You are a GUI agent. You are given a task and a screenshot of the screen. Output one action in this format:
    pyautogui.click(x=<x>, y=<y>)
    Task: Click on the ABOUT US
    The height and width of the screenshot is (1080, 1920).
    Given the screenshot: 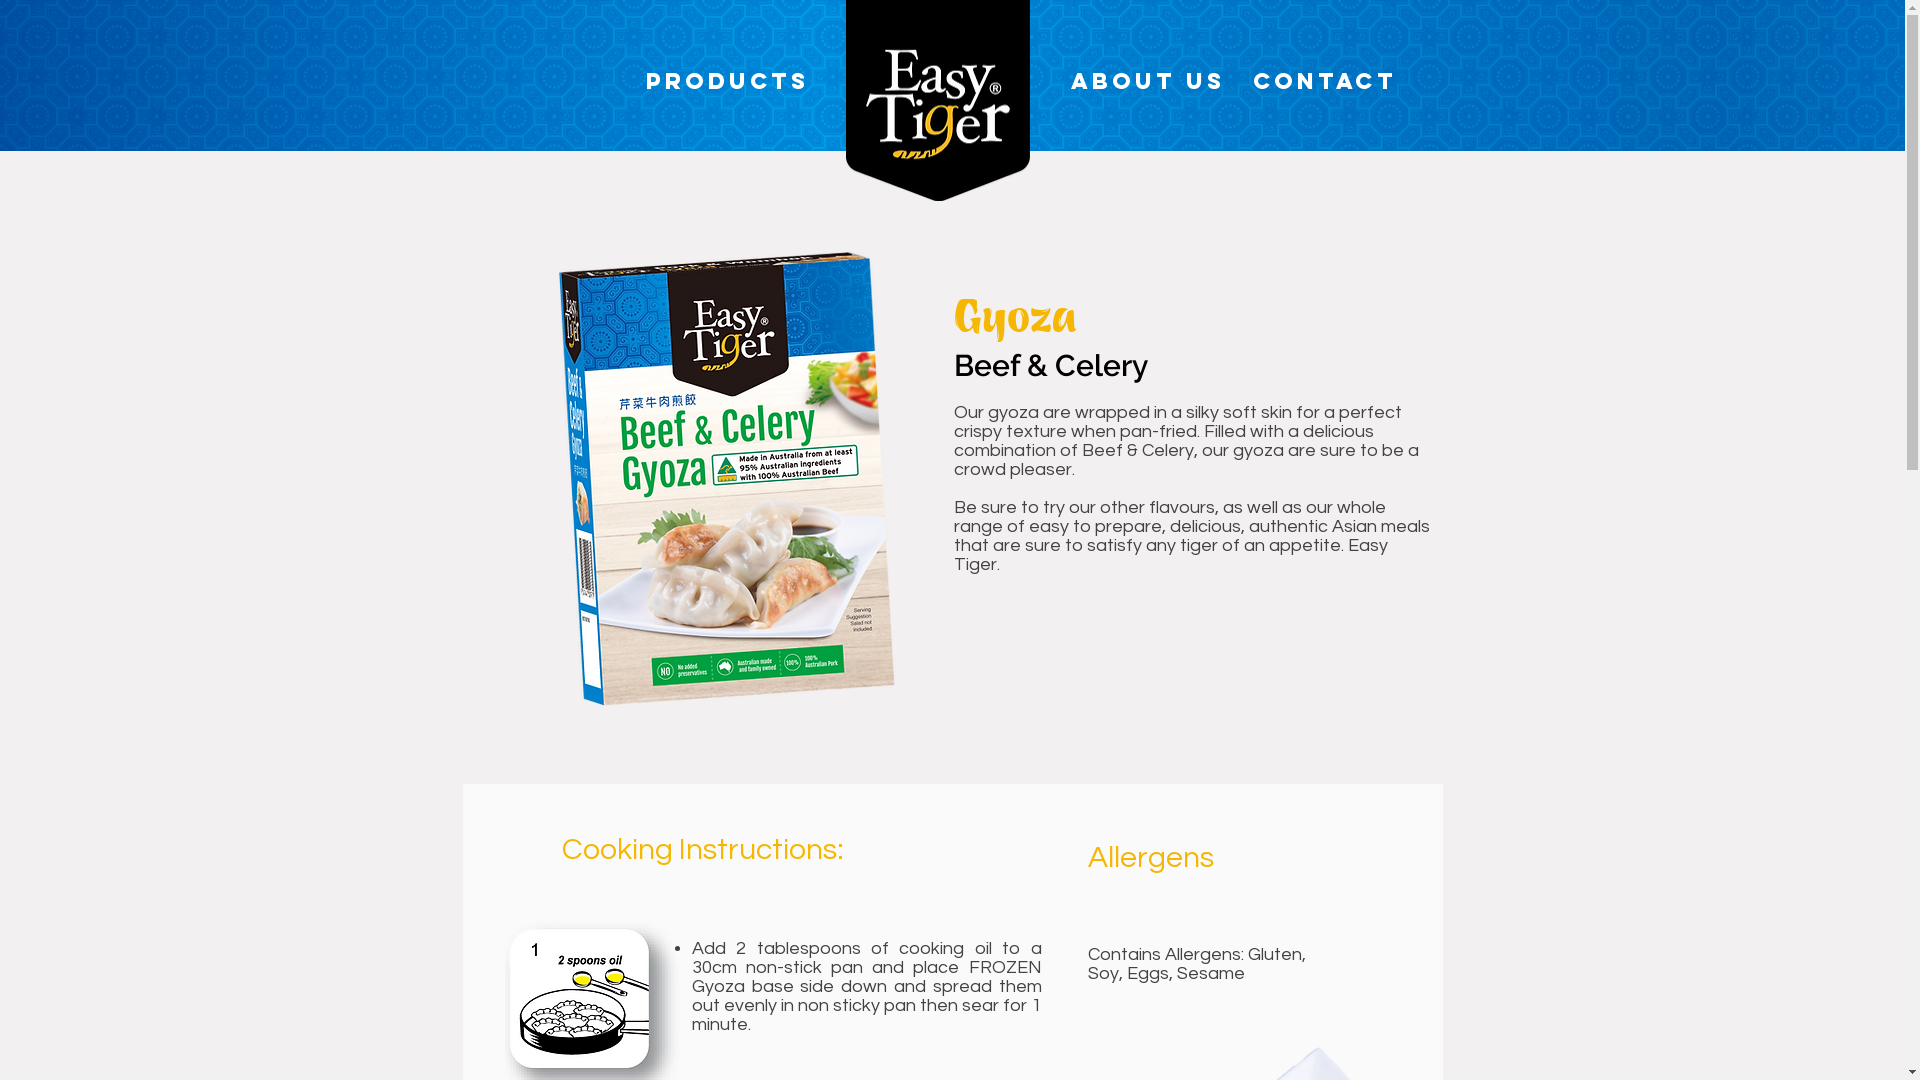 What is the action you would take?
    pyautogui.click(x=1147, y=80)
    